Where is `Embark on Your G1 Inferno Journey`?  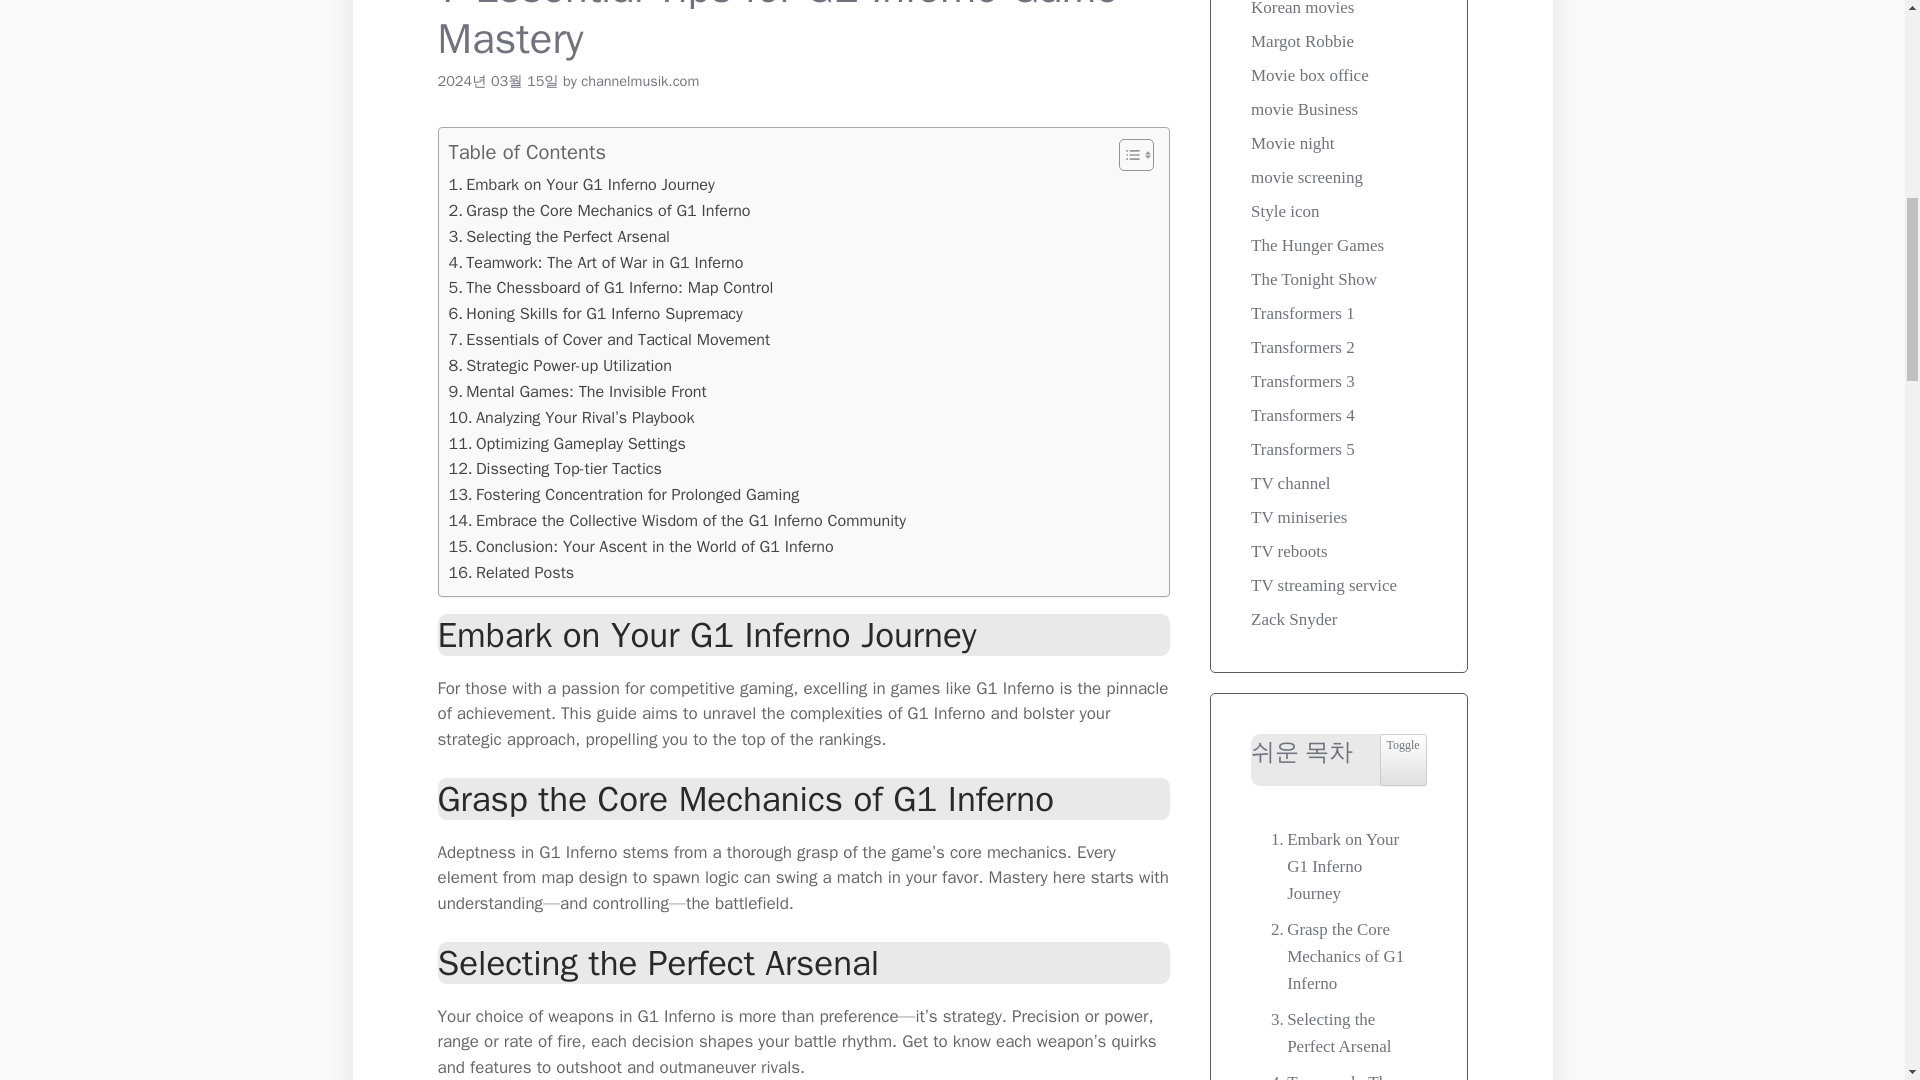 Embark on Your G1 Inferno Journey is located at coordinates (580, 184).